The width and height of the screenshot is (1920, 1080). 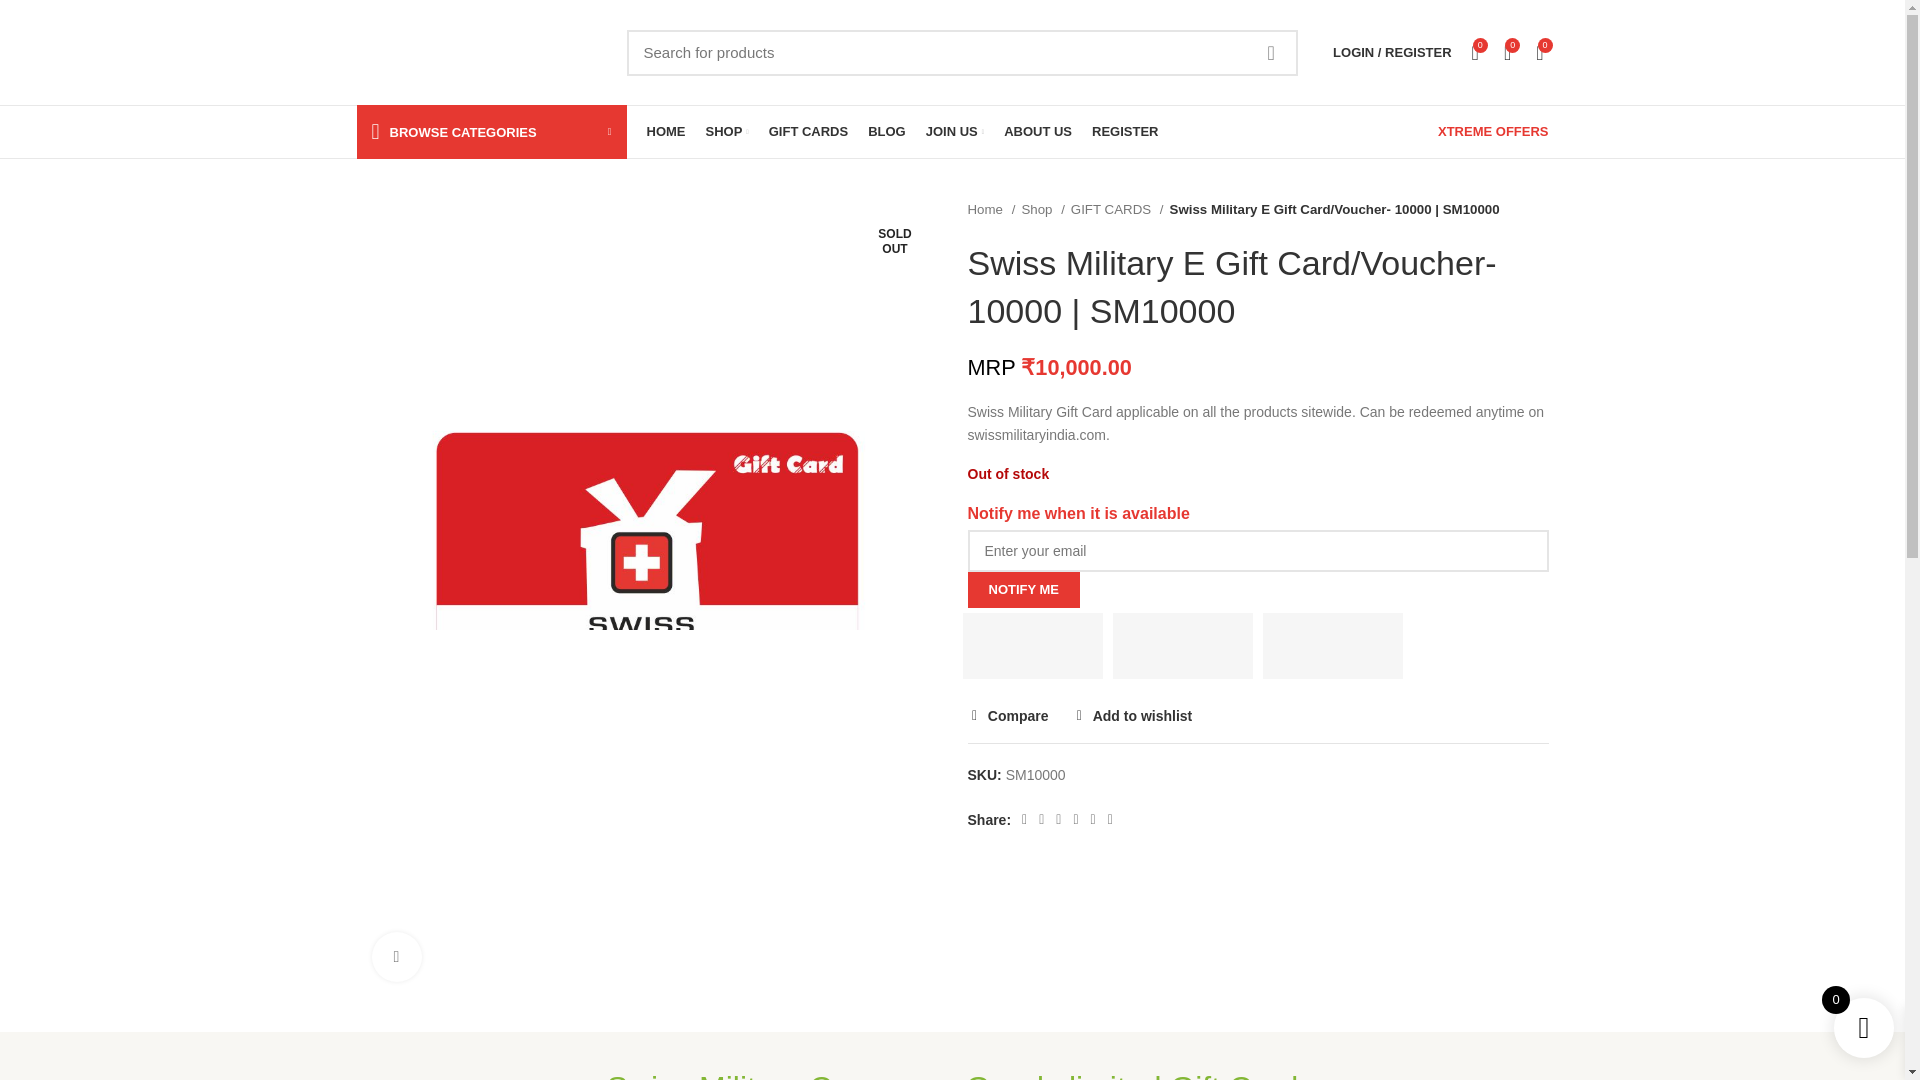 What do you see at coordinates (1392, 52) in the screenshot?
I see `My account` at bounding box center [1392, 52].